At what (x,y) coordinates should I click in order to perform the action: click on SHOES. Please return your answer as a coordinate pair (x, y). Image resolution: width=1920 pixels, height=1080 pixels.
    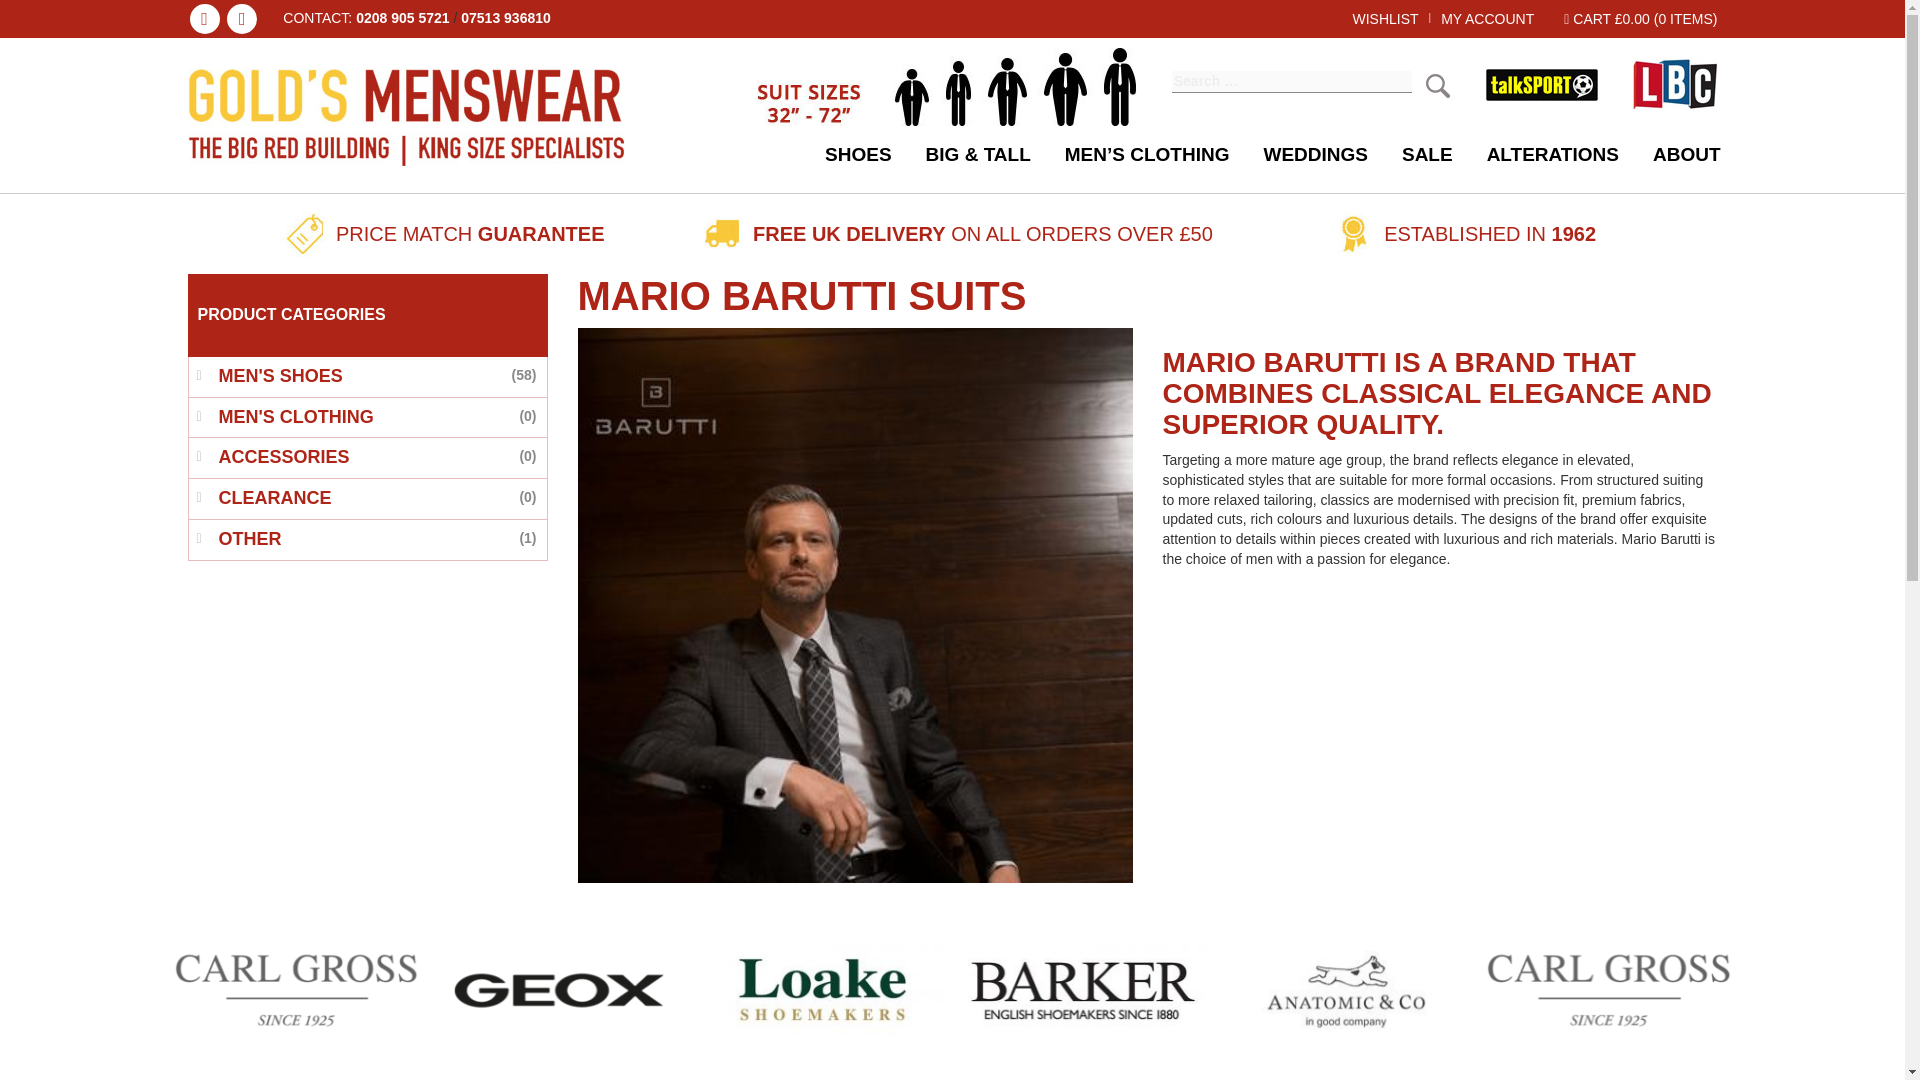
    Looking at the image, I should click on (858, 154).